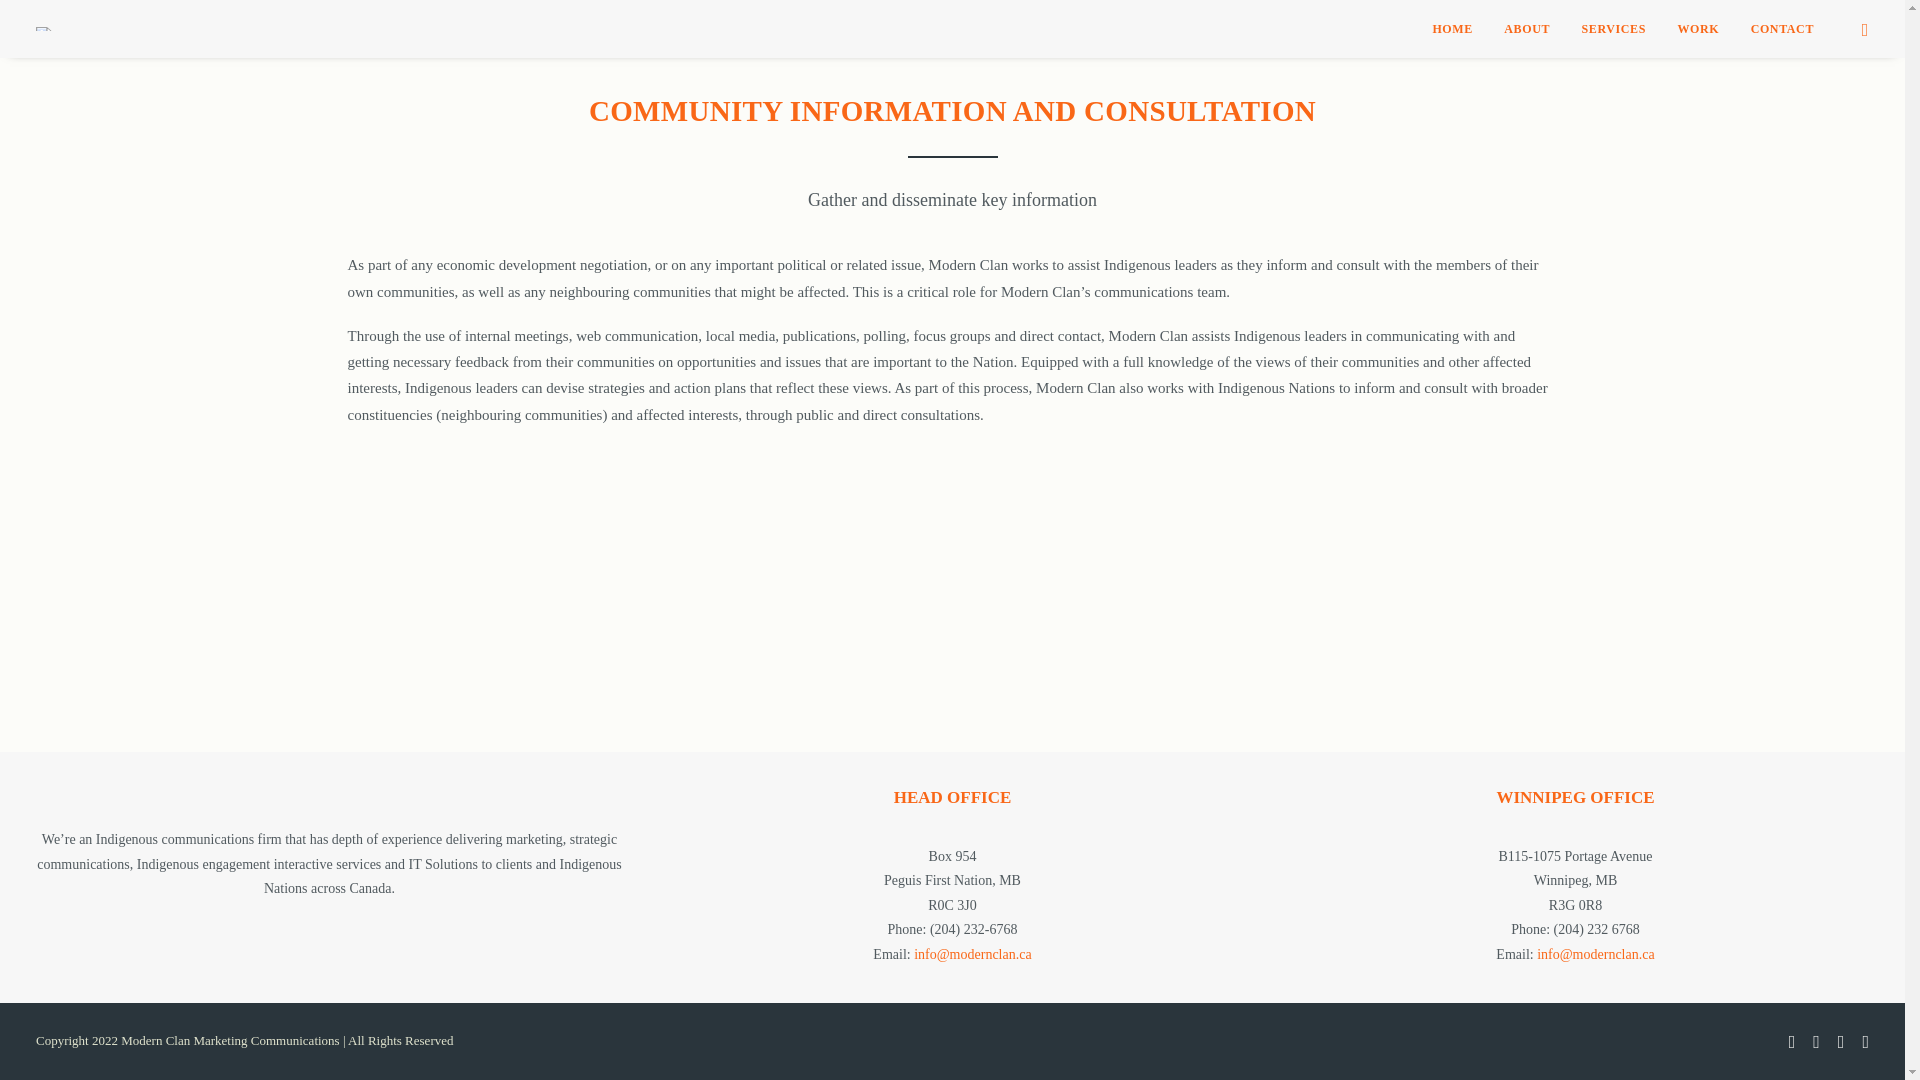 This screenshot has width=1920, height=1080. I want to click on WORK, so click(1698, 29).